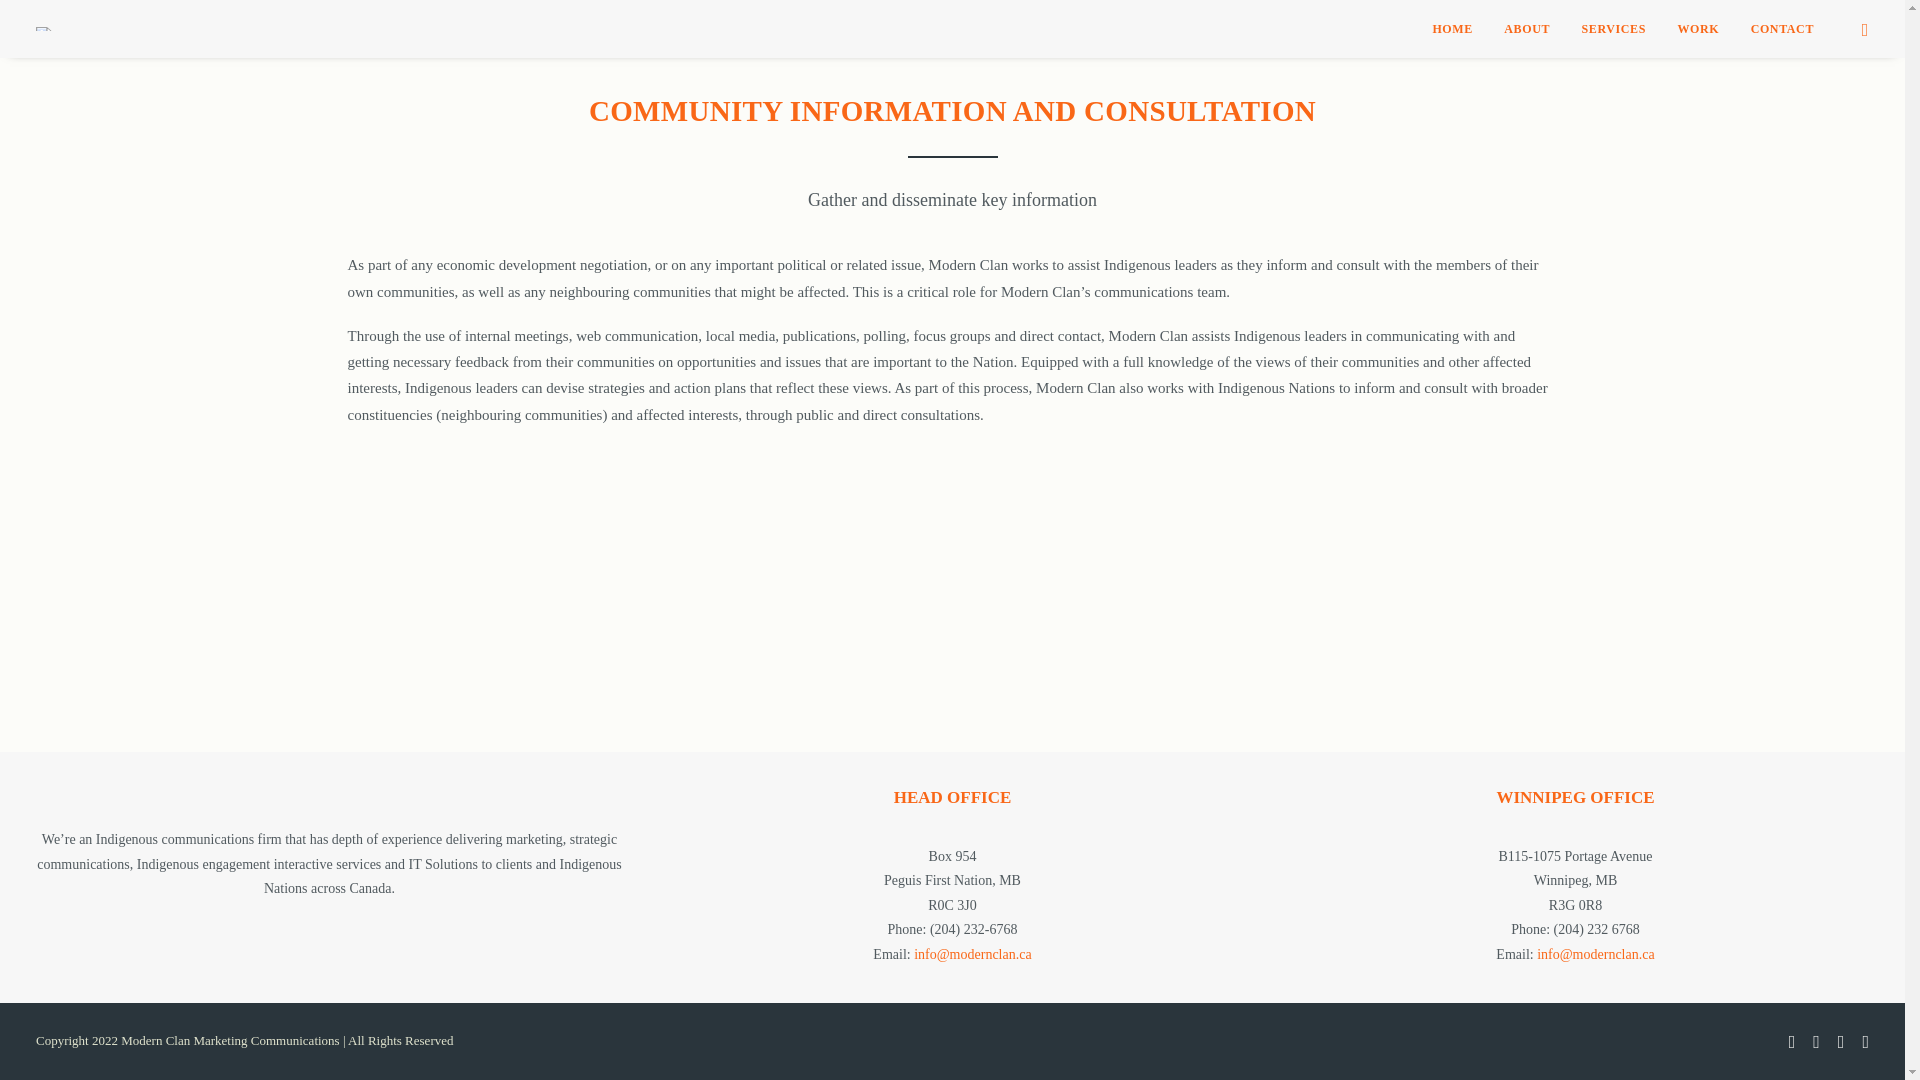 This screenshot has width=1920, height=1080. I want to click on WORK, so click(1698, 29).